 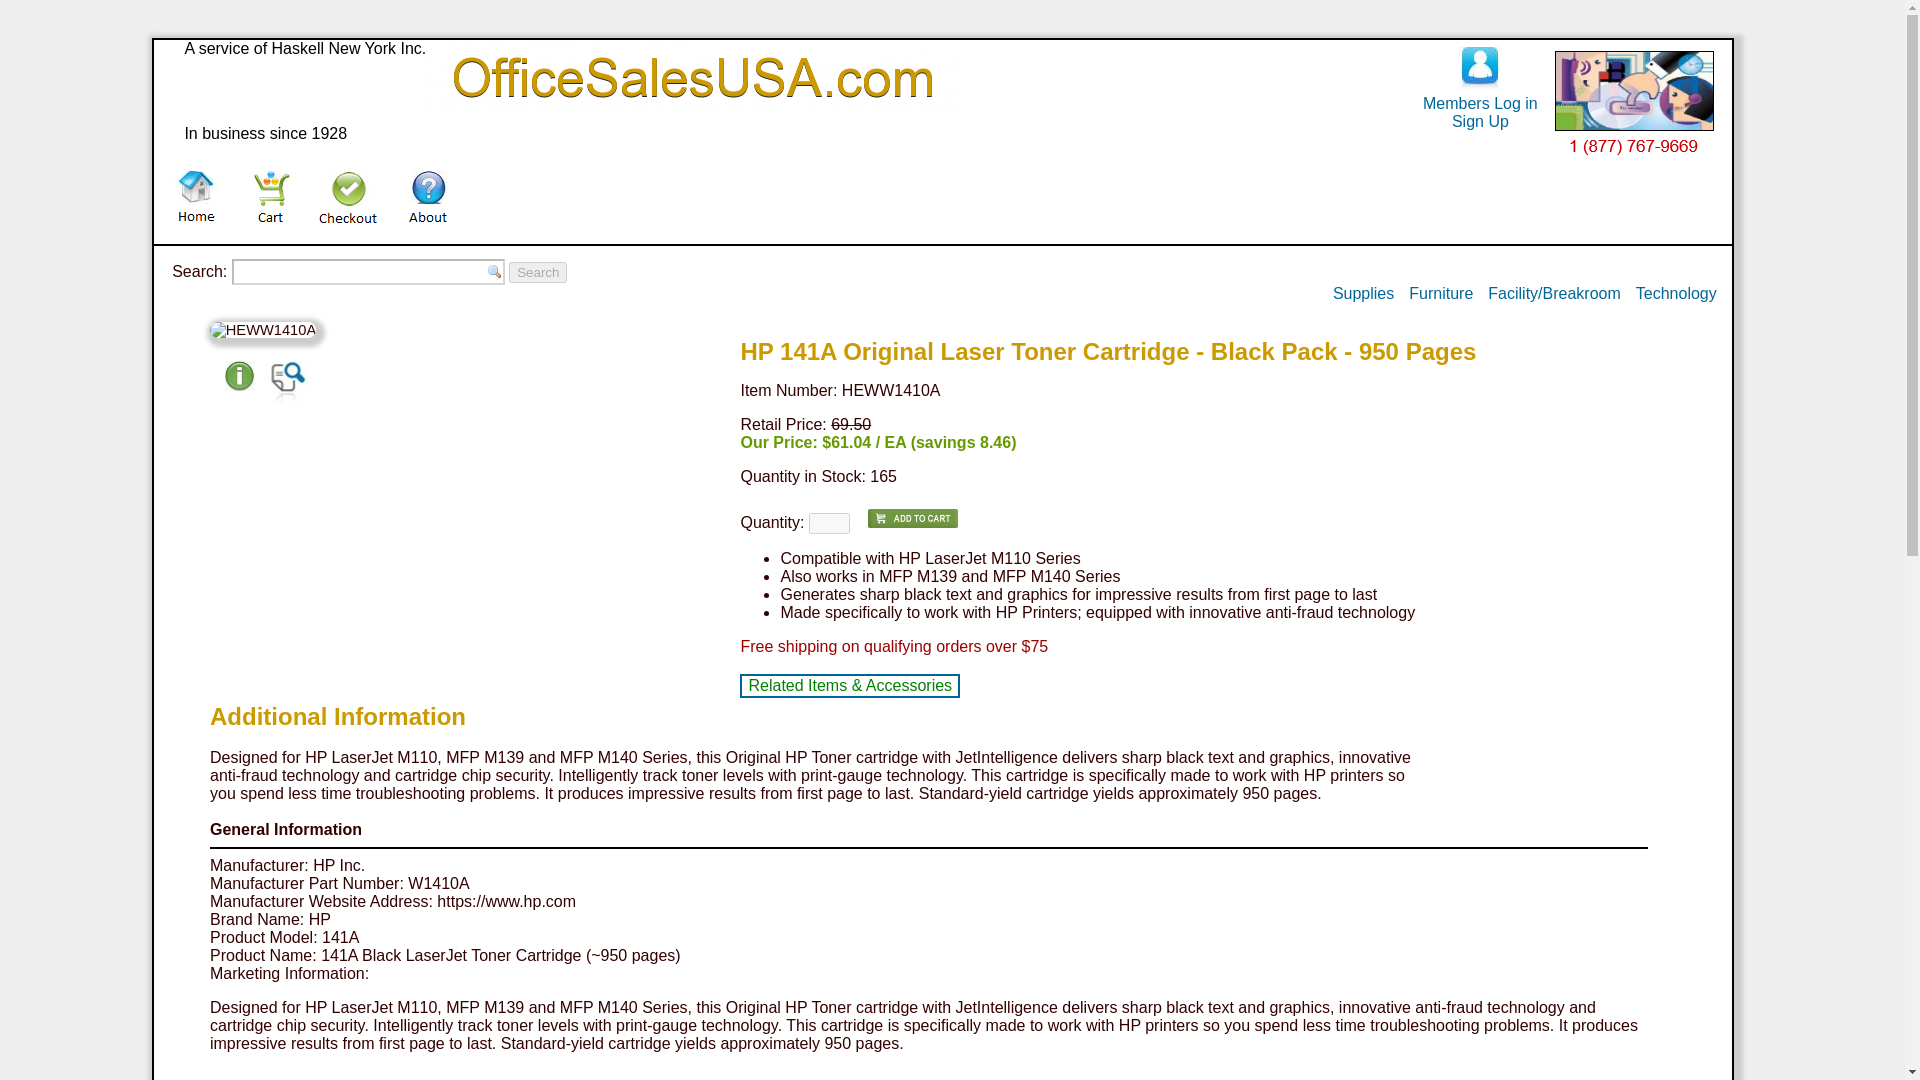 What do you see at coordinates (1676, 294) in the screenshot?
I see `Technology` at bounding box center [1676, 294].